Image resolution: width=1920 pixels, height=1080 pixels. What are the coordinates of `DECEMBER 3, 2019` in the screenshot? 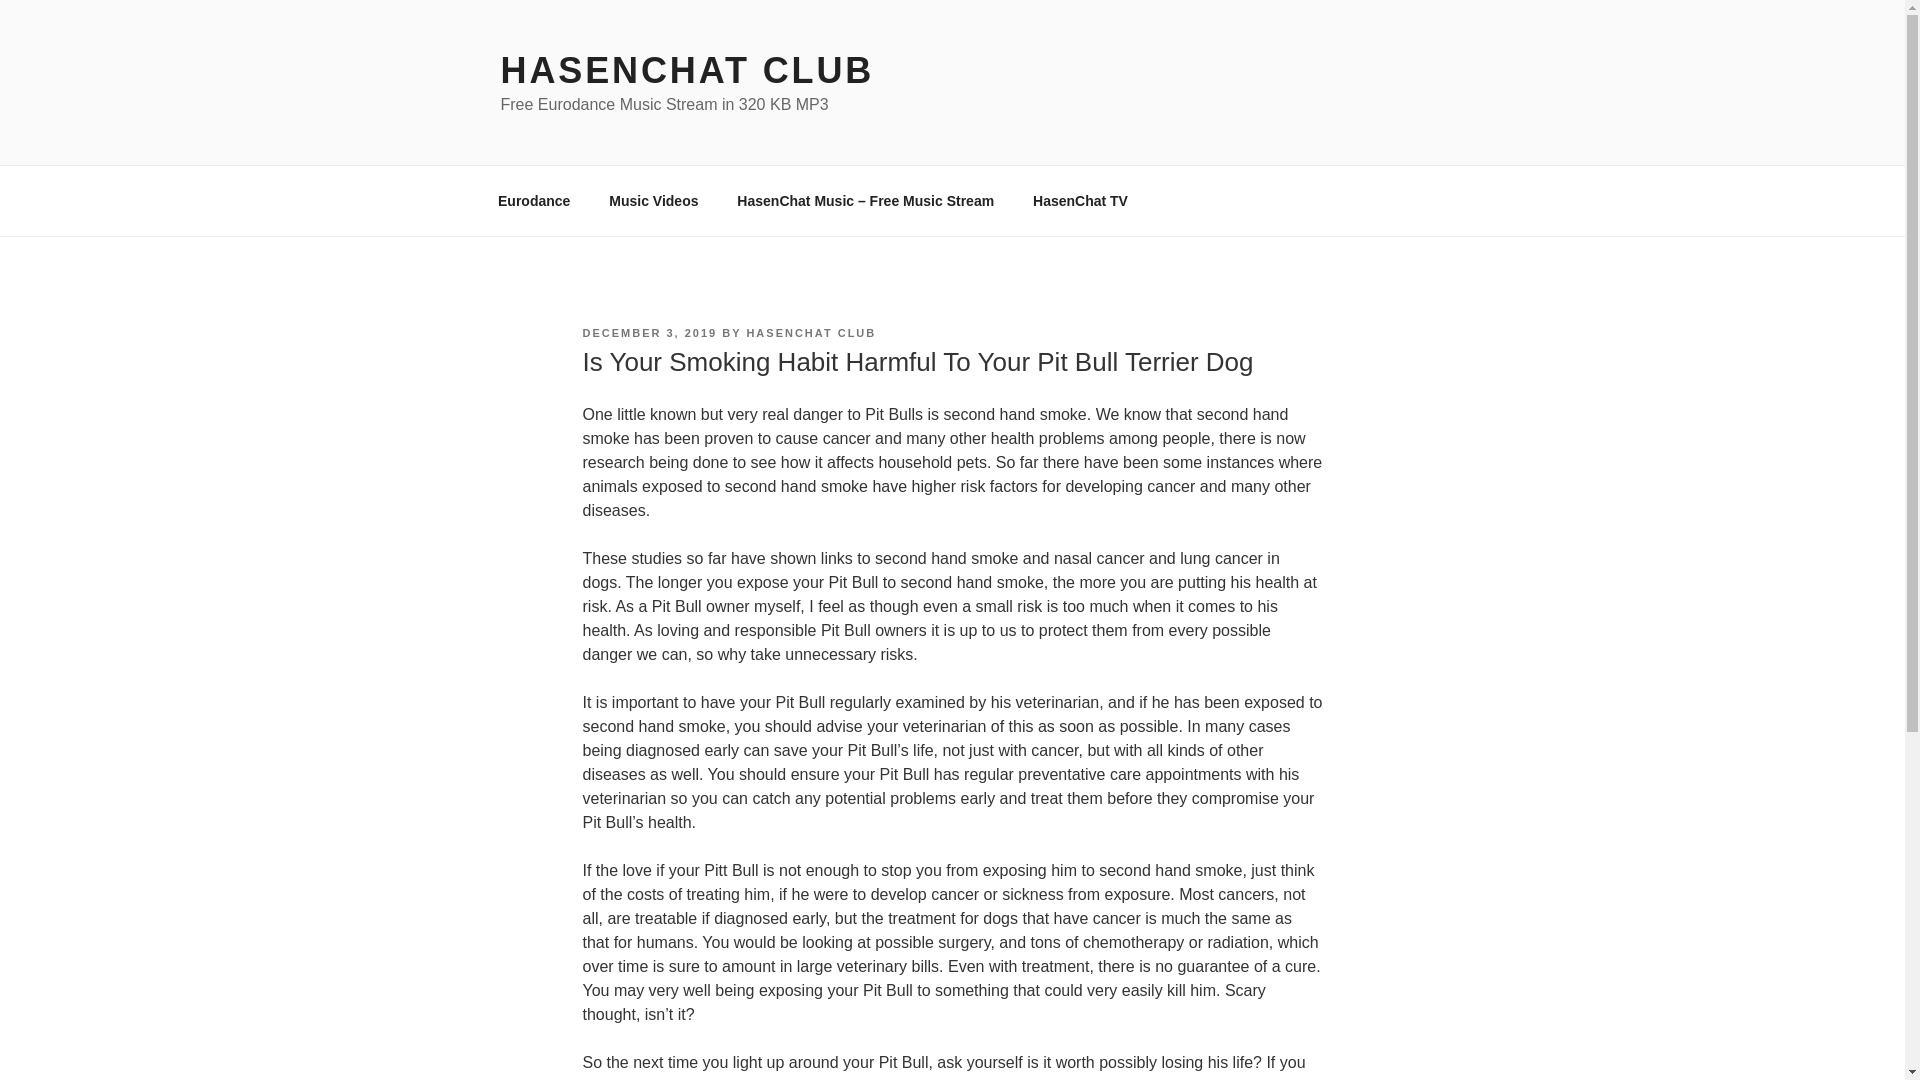 It's located at (648, 333).